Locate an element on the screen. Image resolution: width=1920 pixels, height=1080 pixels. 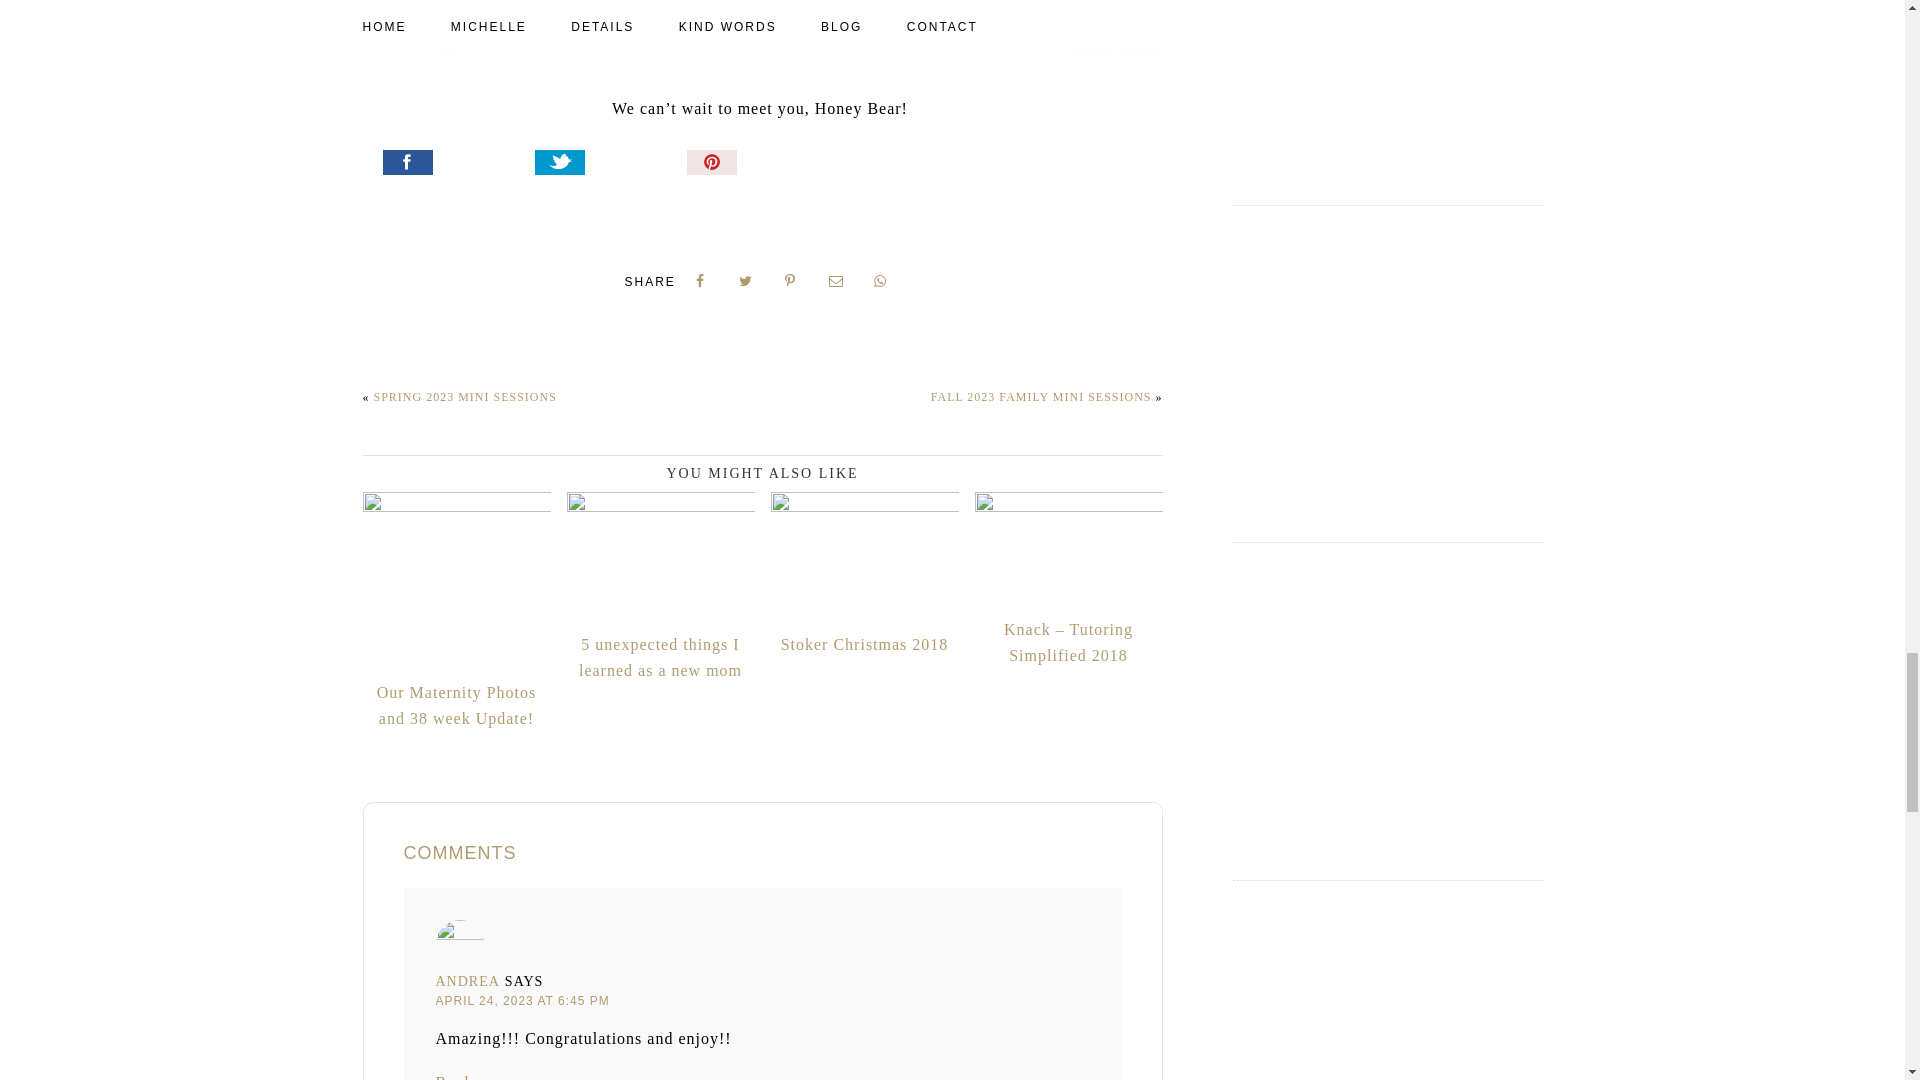
Stoker Christmas 2018 is located at coordinates (864, 575).